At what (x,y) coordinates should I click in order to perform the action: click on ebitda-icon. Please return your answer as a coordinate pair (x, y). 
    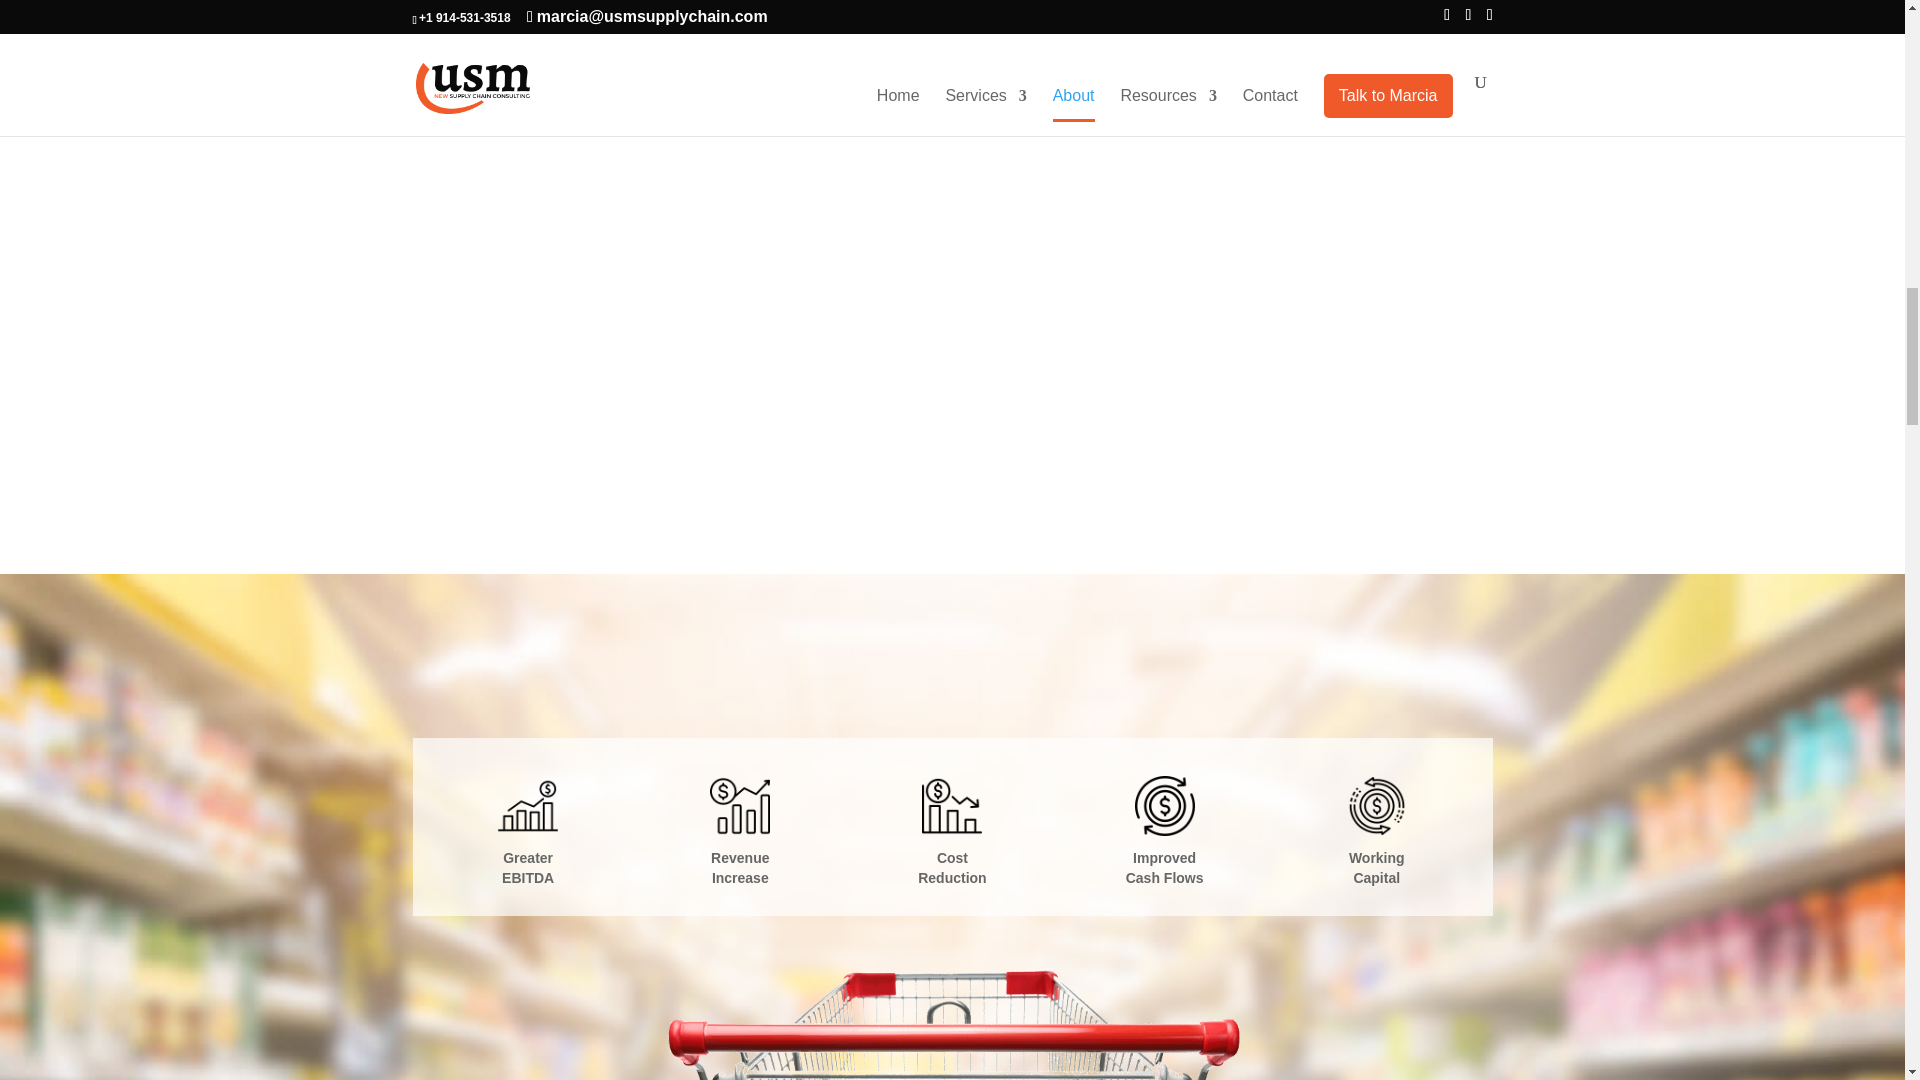
    Looking at the image, I should click on (528, 806).